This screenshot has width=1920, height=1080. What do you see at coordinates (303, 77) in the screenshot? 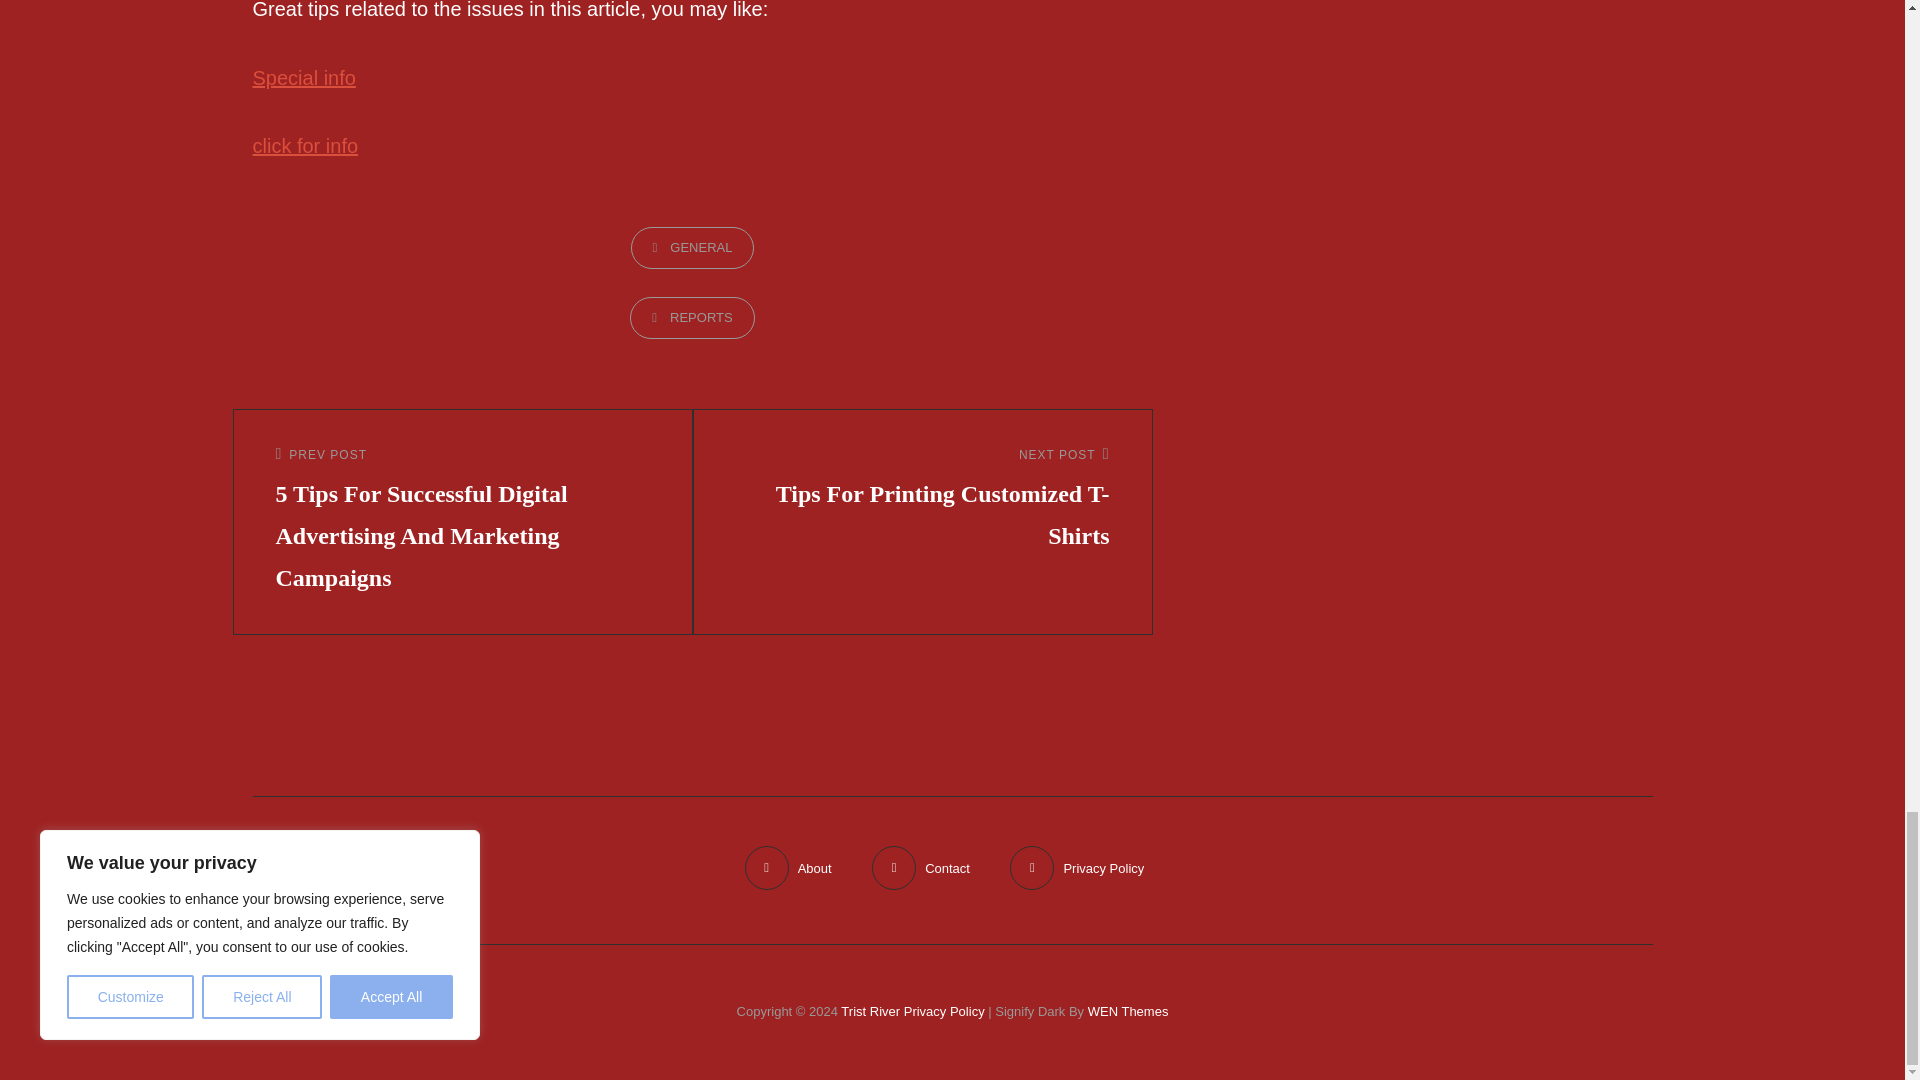
I see `click for info` at bounding box center [303, 77].